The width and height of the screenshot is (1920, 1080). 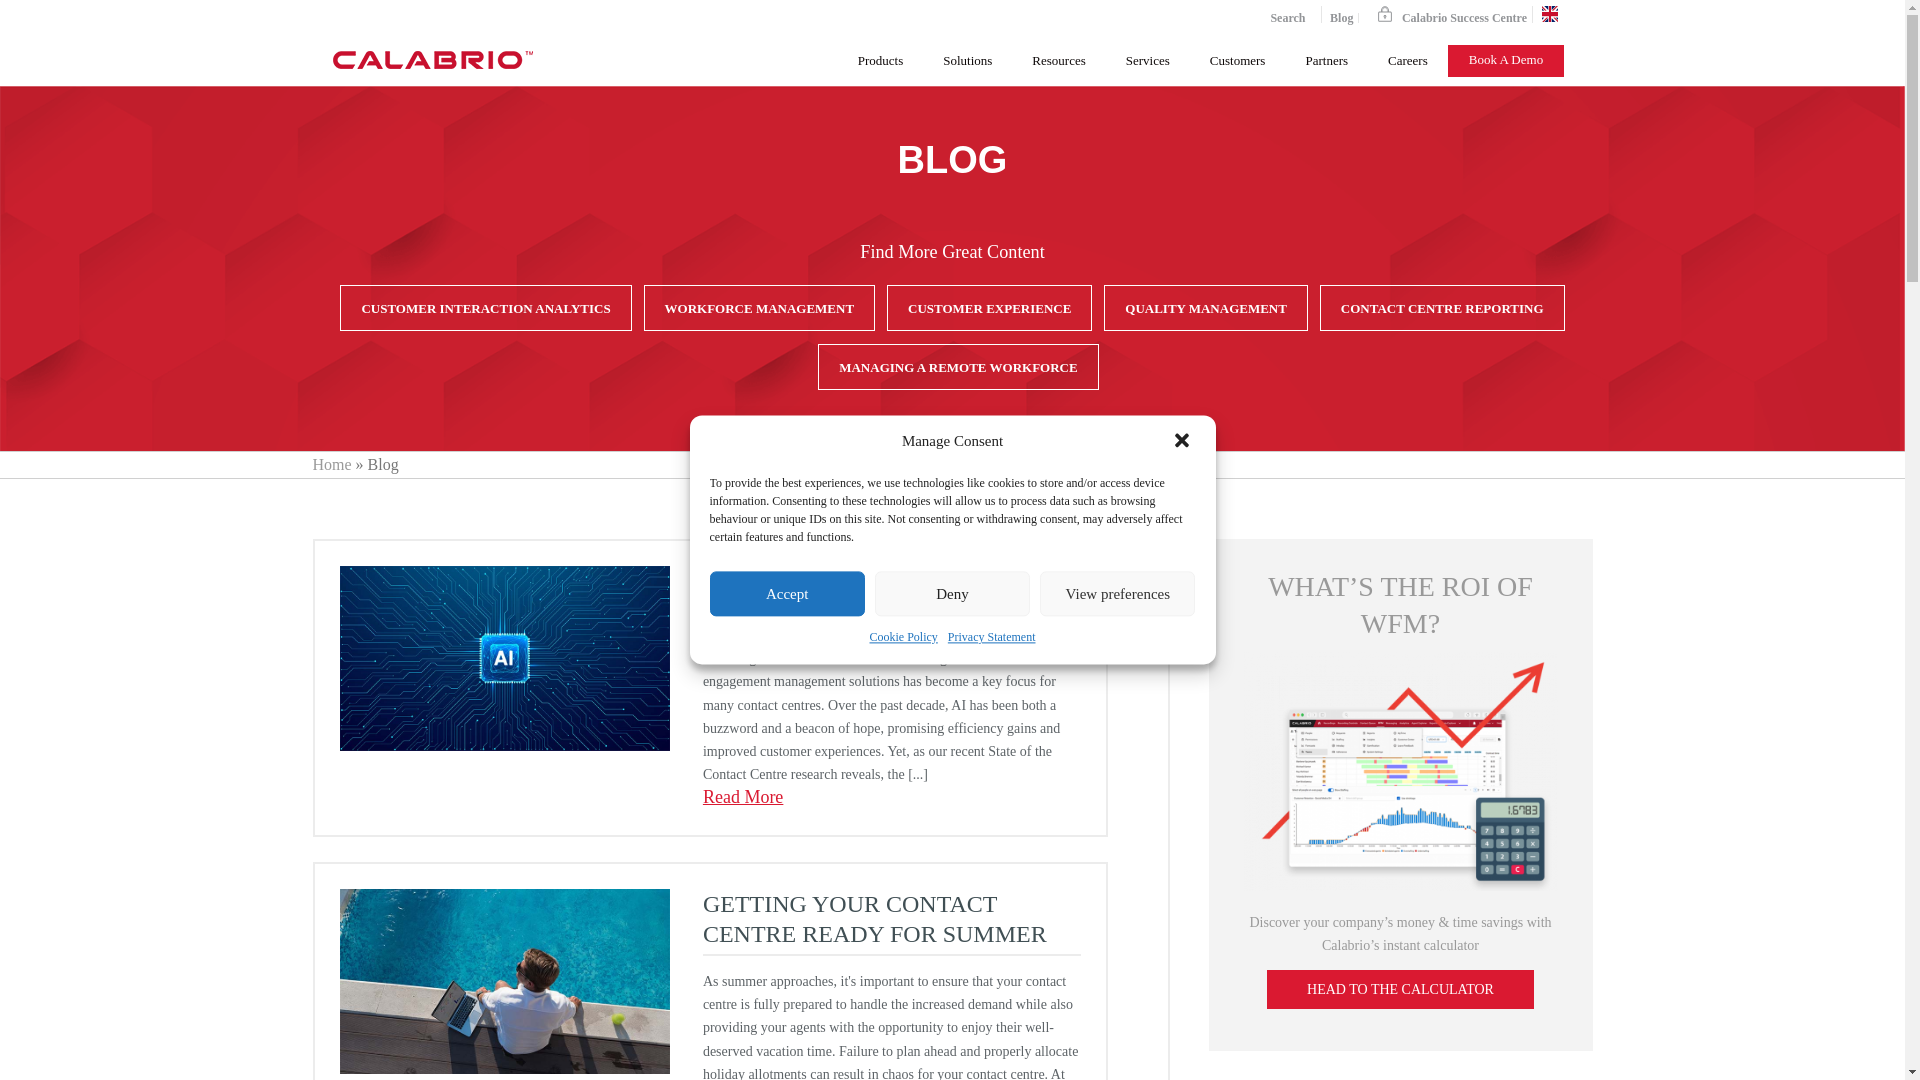 I want to click on View preferences, so click(x=1117, y=593).